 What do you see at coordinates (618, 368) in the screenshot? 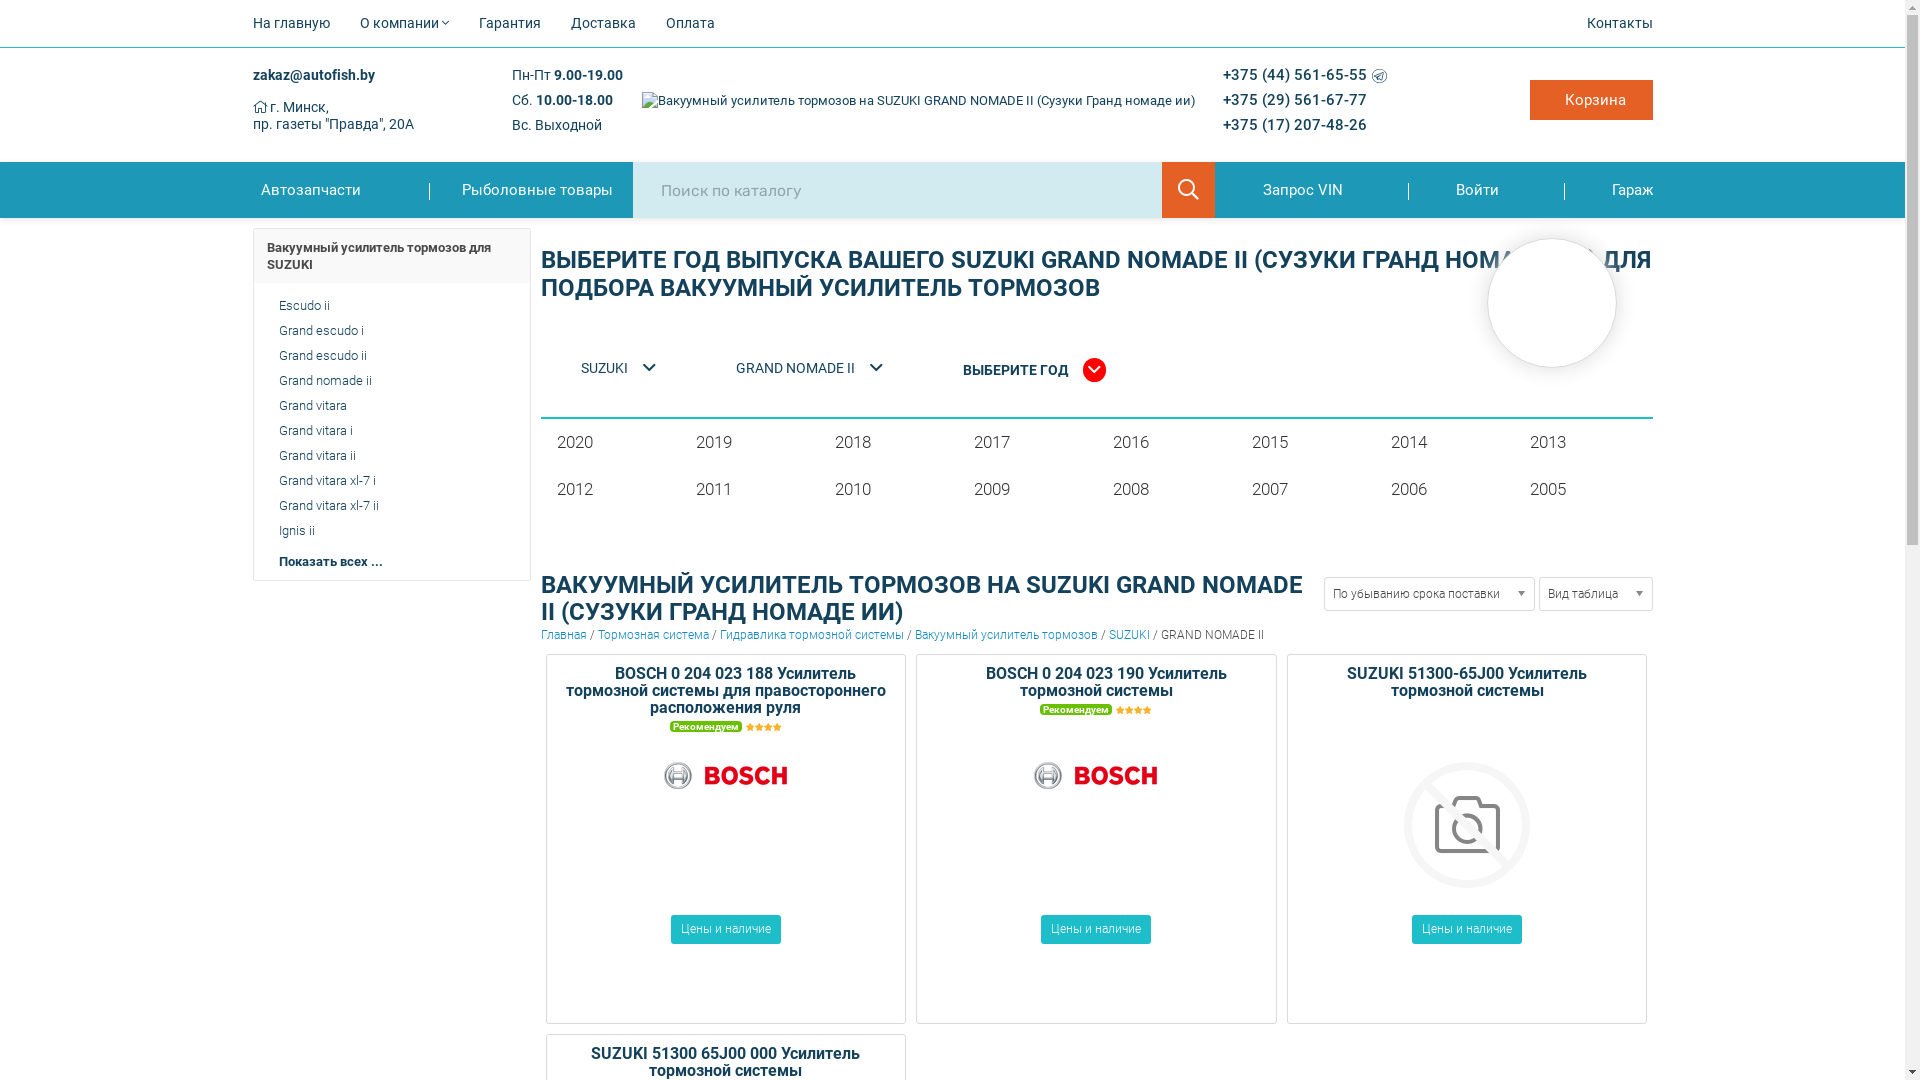
I see `SUZUKI` at bounding box center [618, 368].